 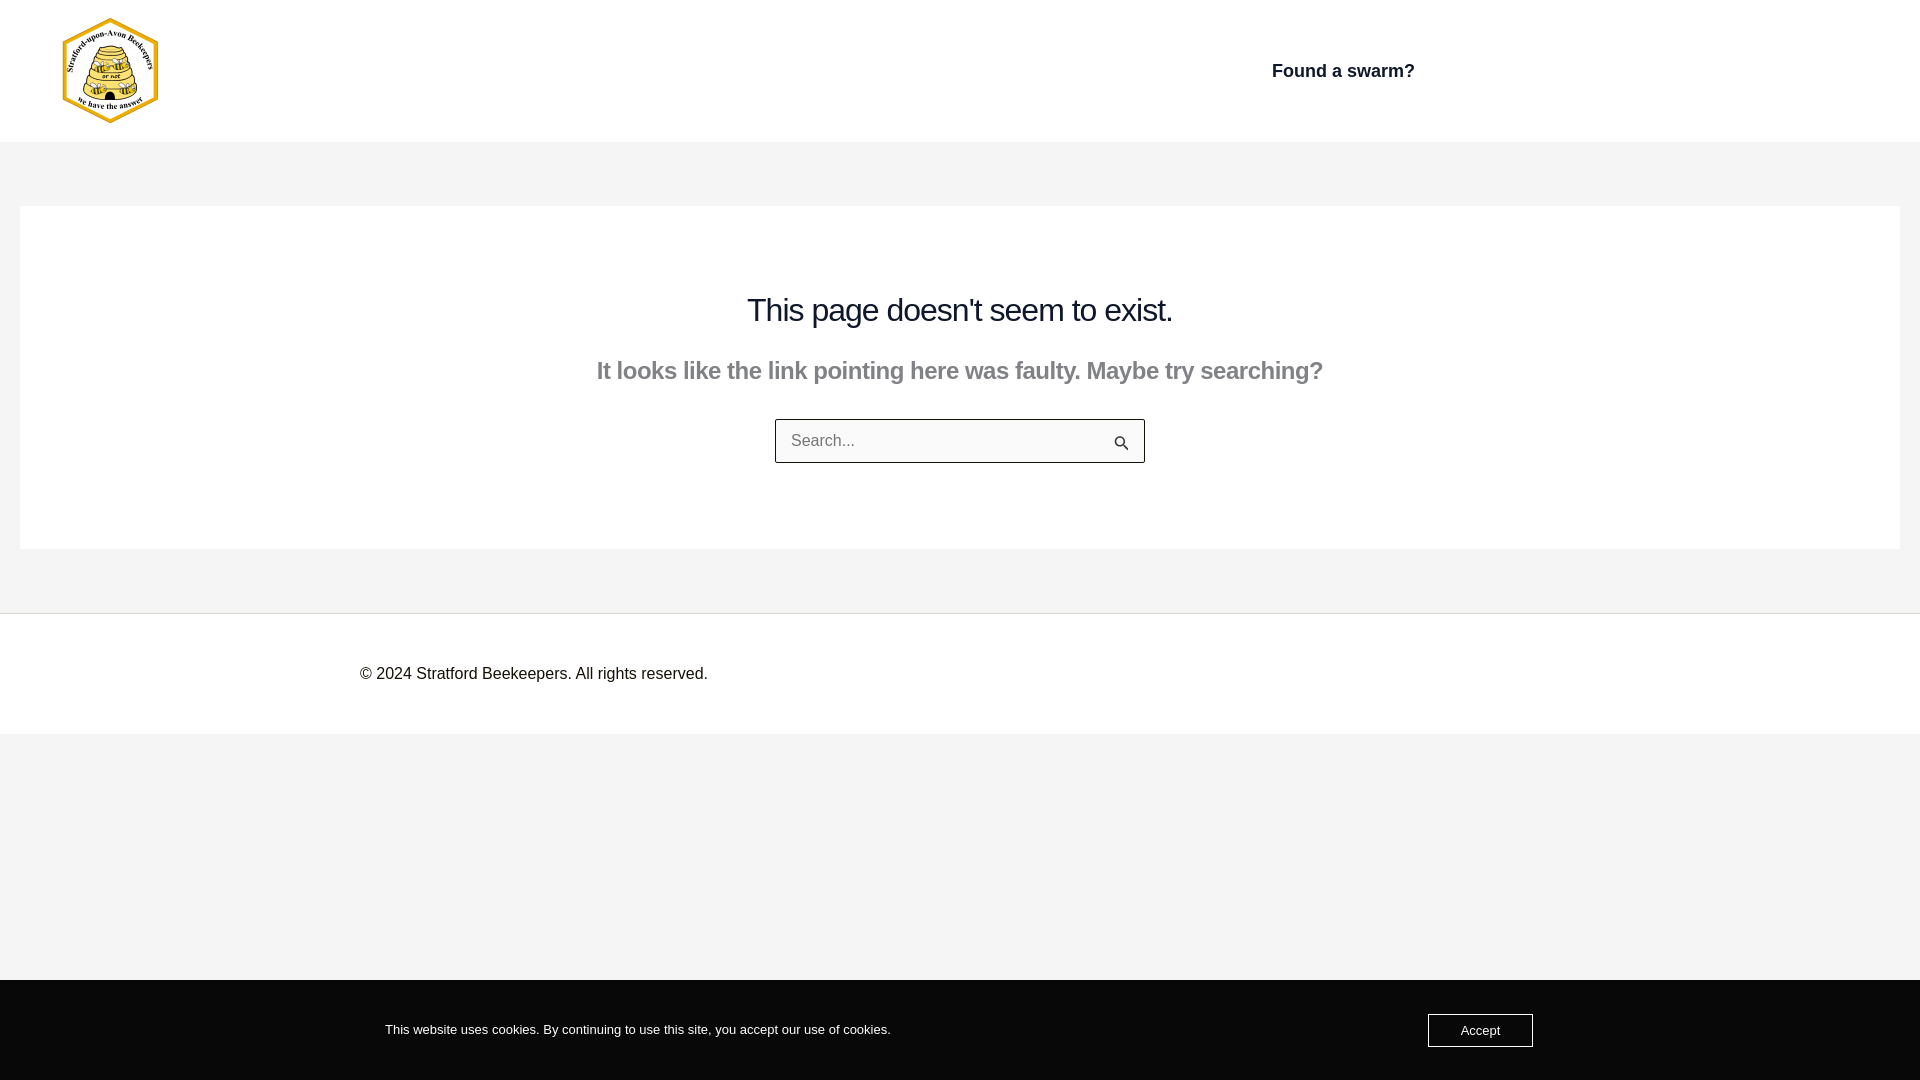 What do you see at coordinates (1170, 70) in the screenshot?
I see `Contact us` at bounding box center [1170, 70].